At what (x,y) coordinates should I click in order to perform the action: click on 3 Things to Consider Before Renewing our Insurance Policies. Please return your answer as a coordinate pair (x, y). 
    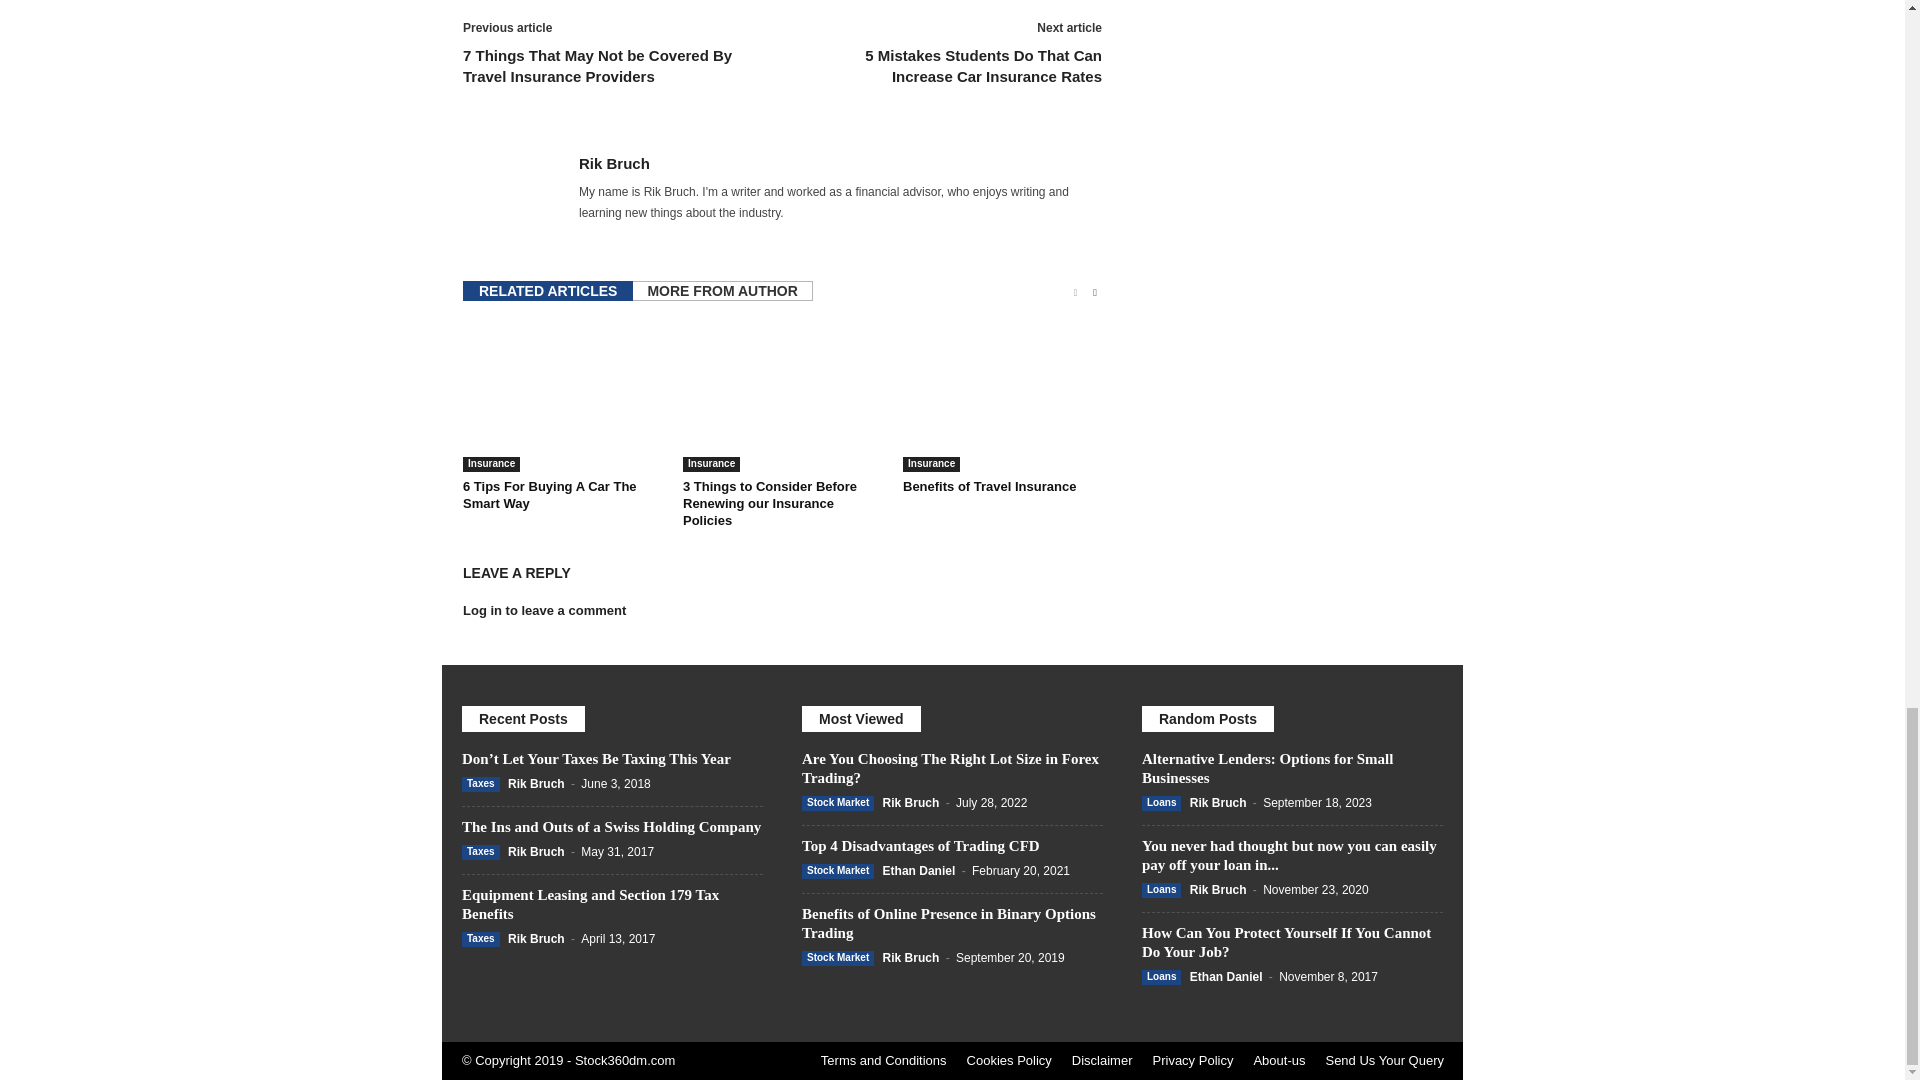
    Looking at the image, I should click on (770, 504).